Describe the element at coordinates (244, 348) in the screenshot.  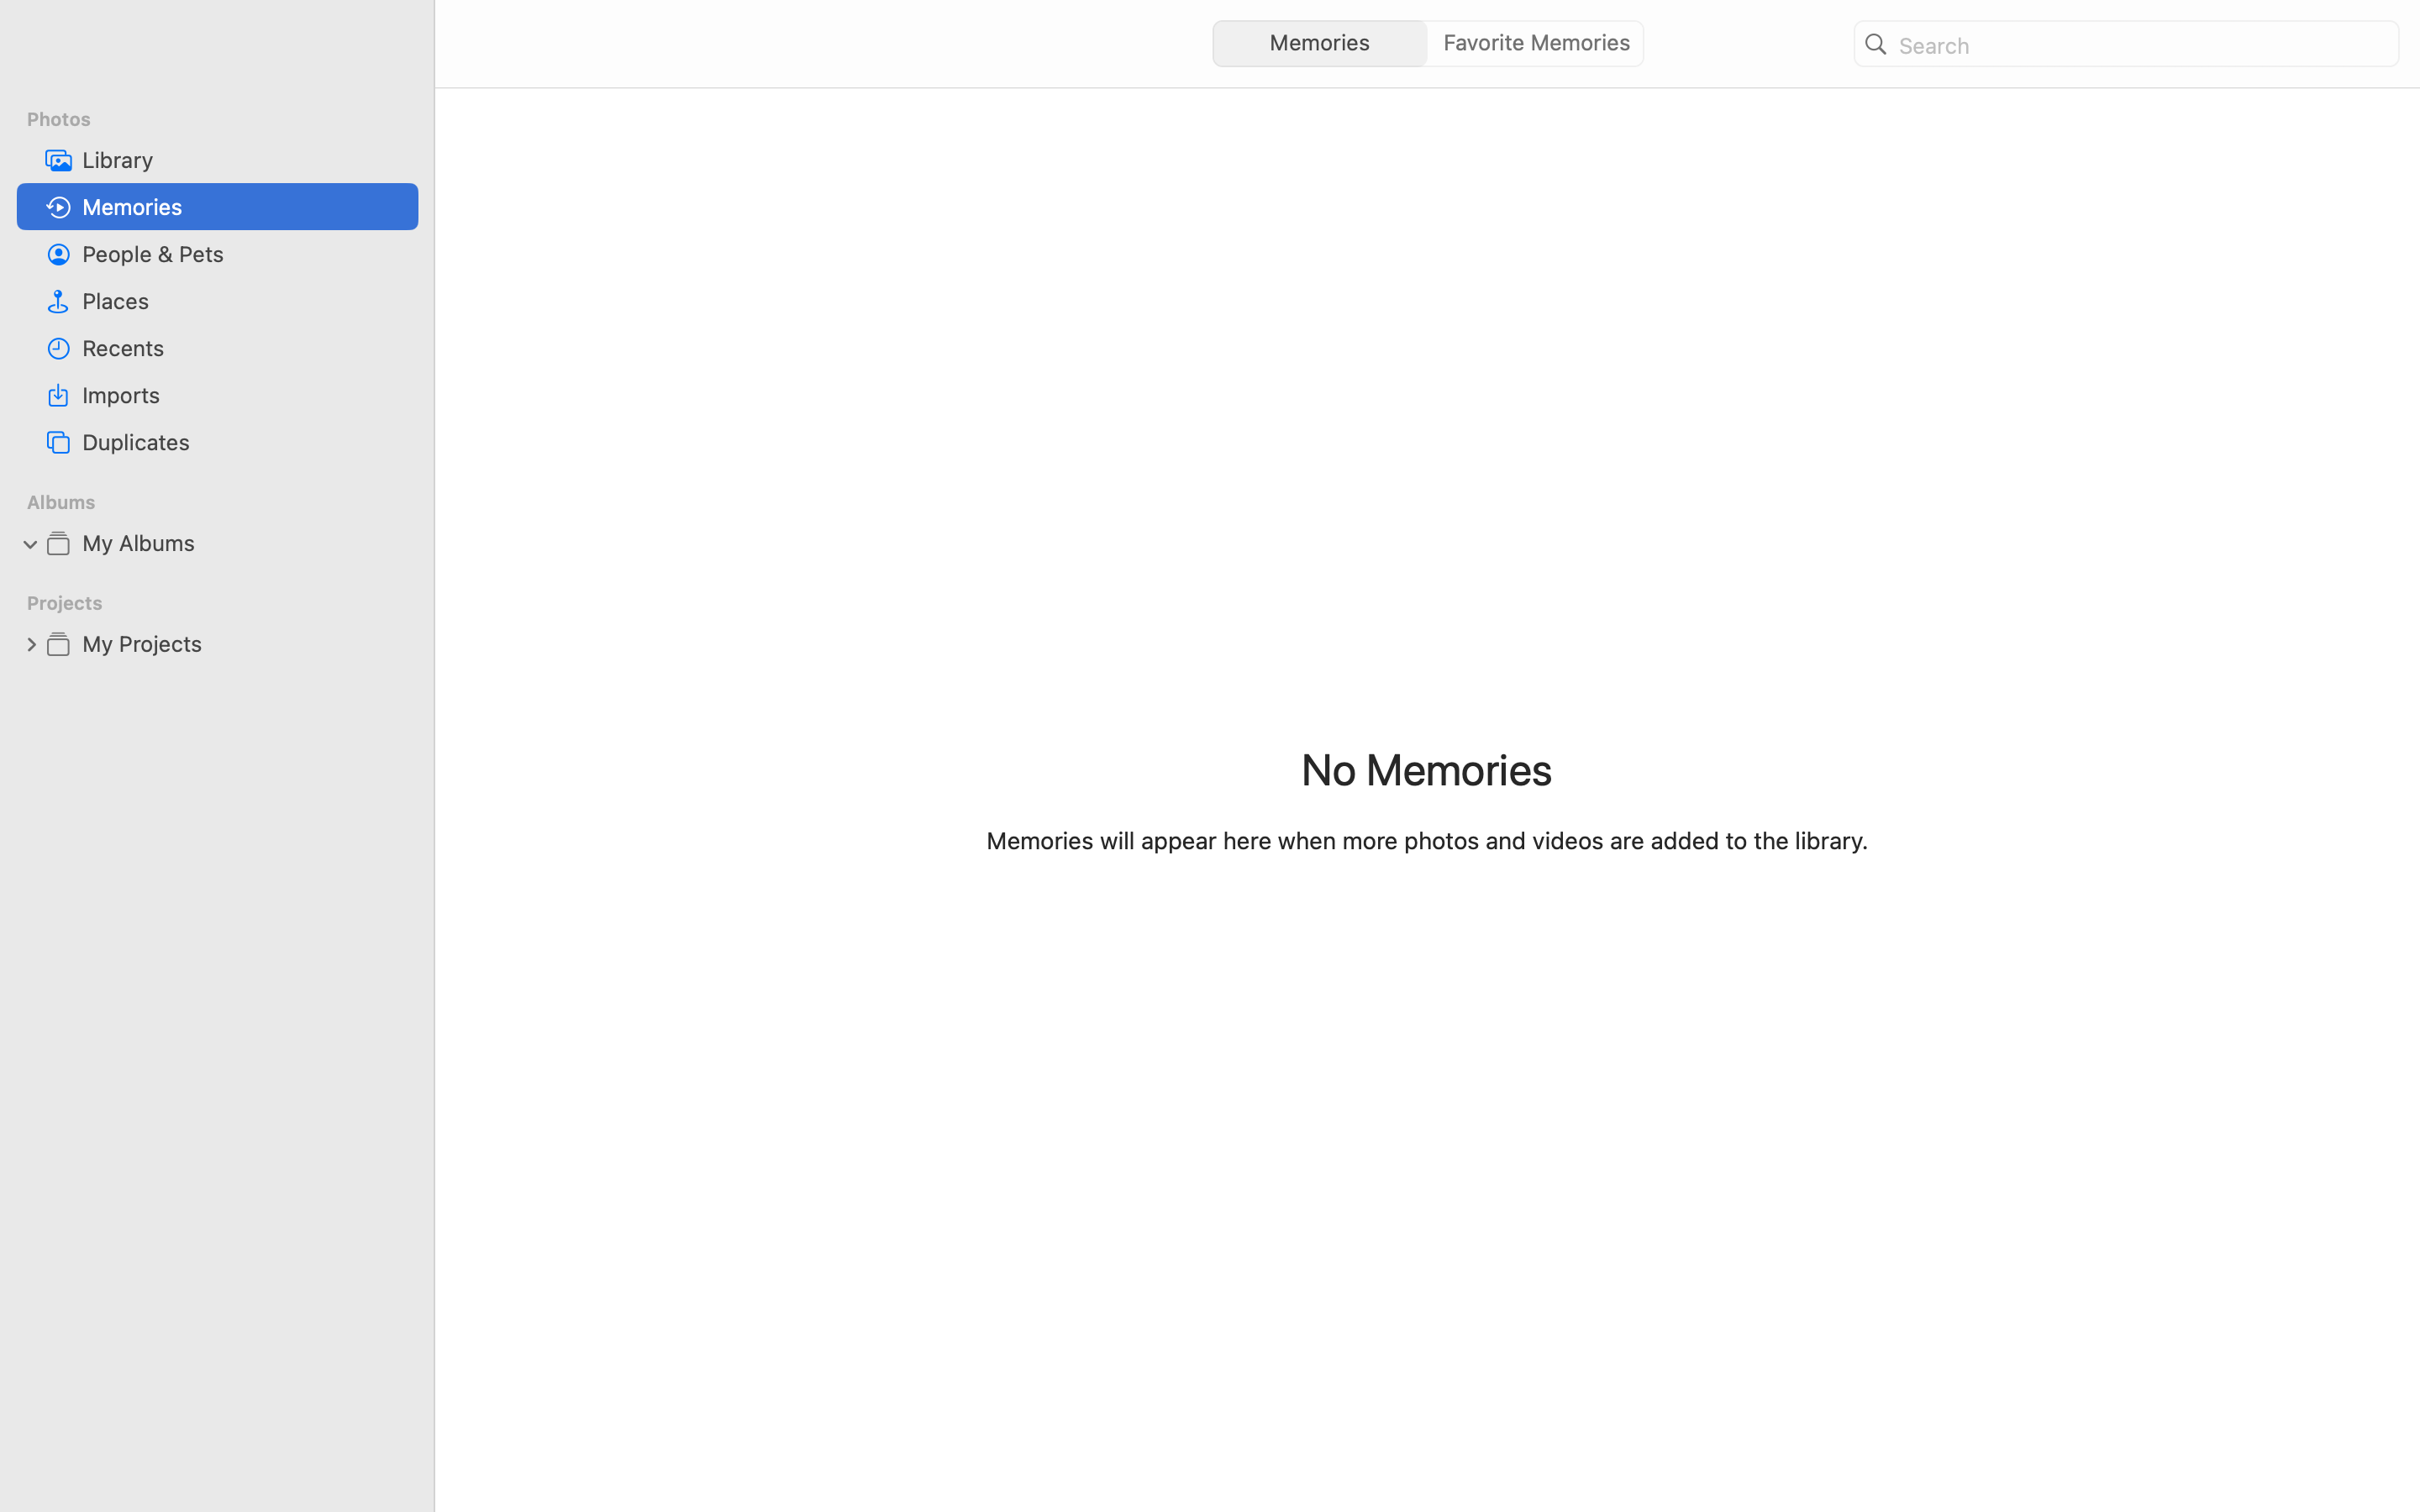
I see `Recents` at that location.